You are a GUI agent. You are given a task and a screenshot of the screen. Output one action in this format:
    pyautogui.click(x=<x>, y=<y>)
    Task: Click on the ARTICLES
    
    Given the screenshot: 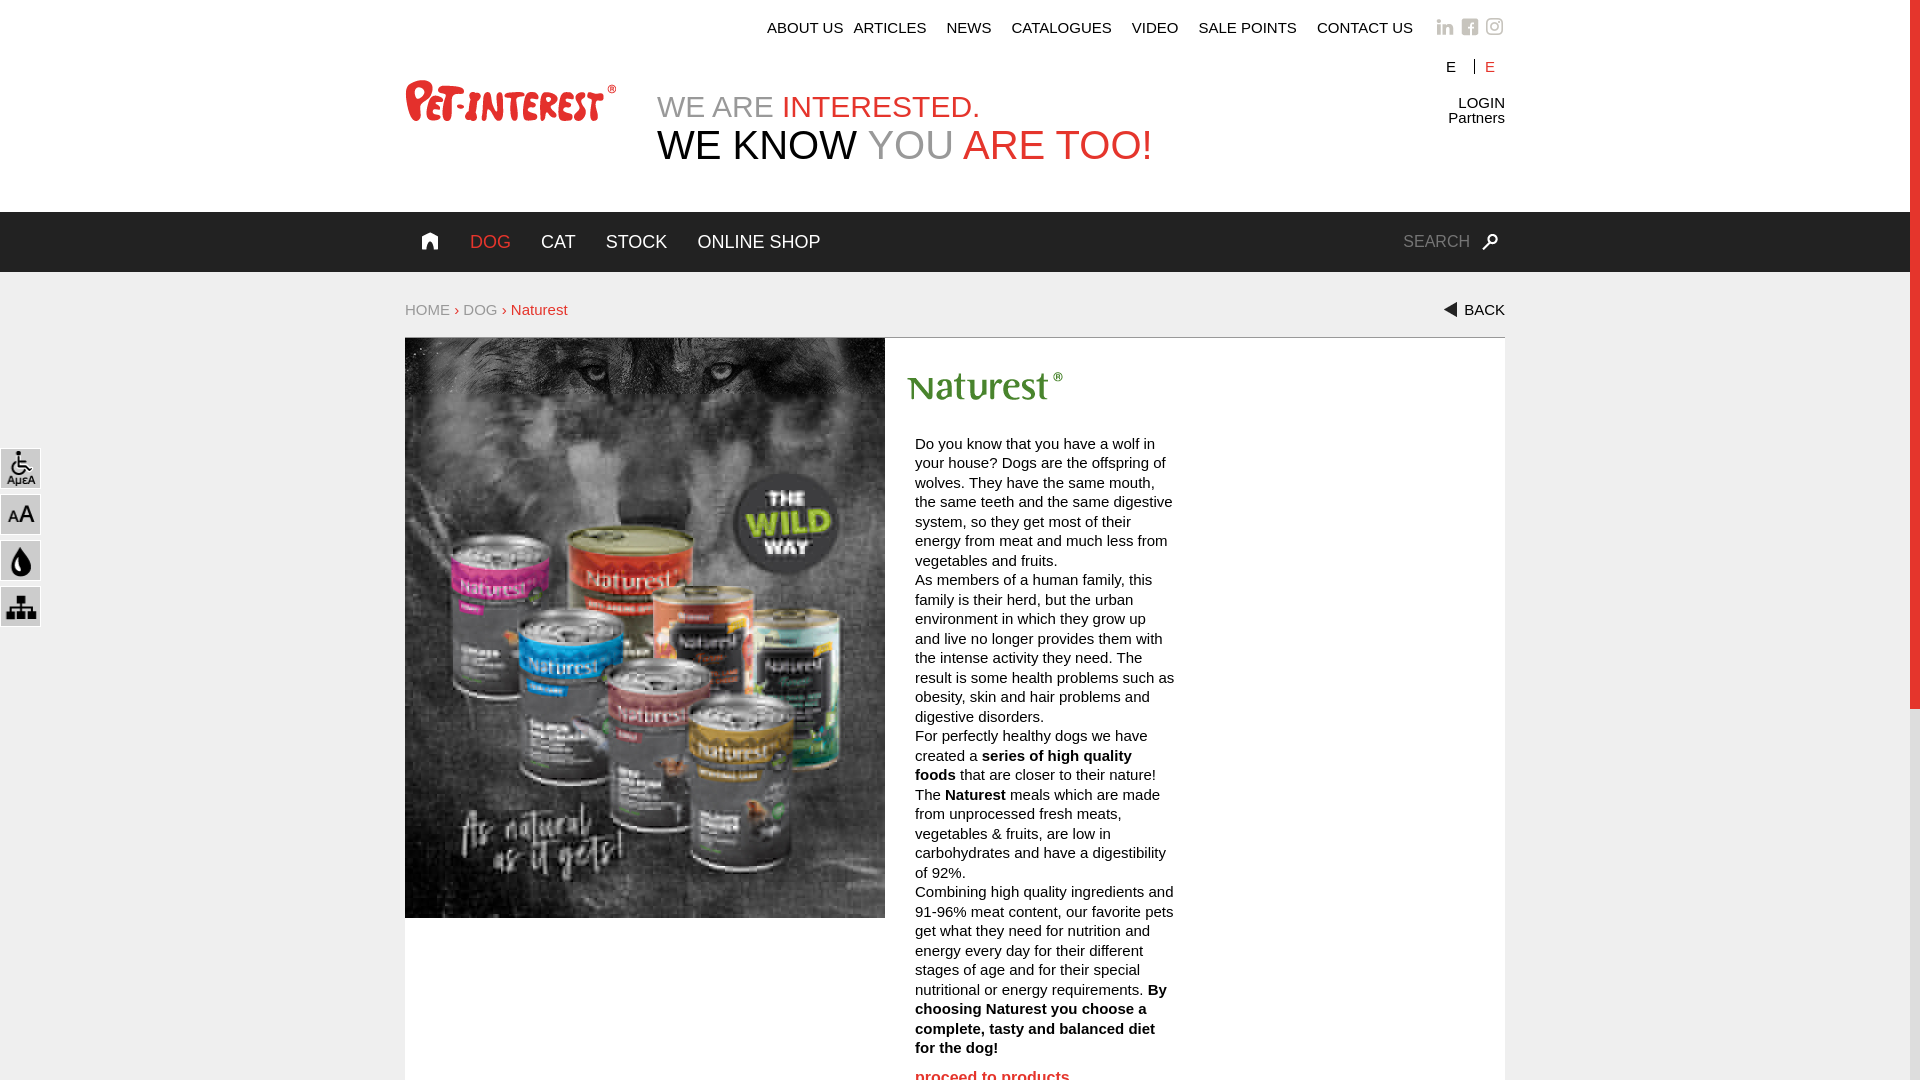 What is the action you would take?
    pyautogui.click(x=889, y=27)
    